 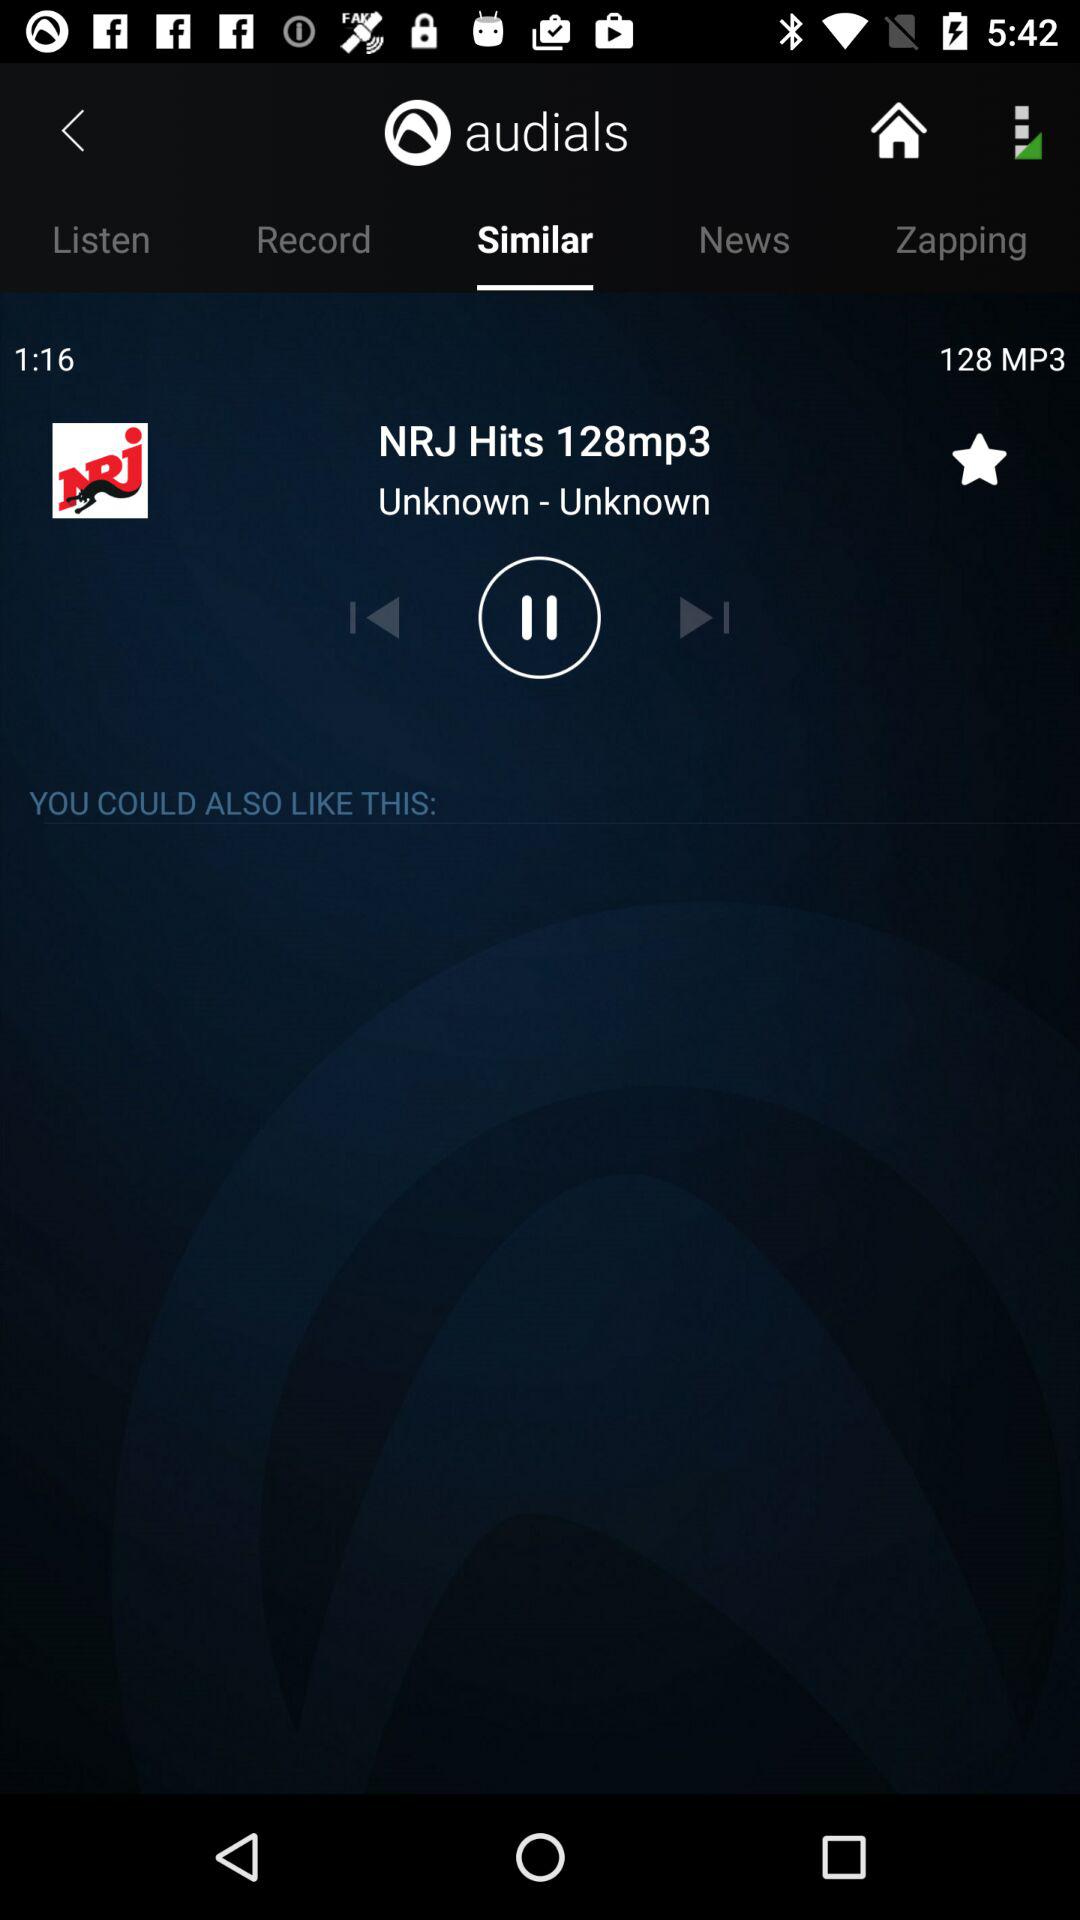 What do you see at coordinates (704, 617) in the screenshot?
I see `skip to next song` at bounding box center [704, 617].